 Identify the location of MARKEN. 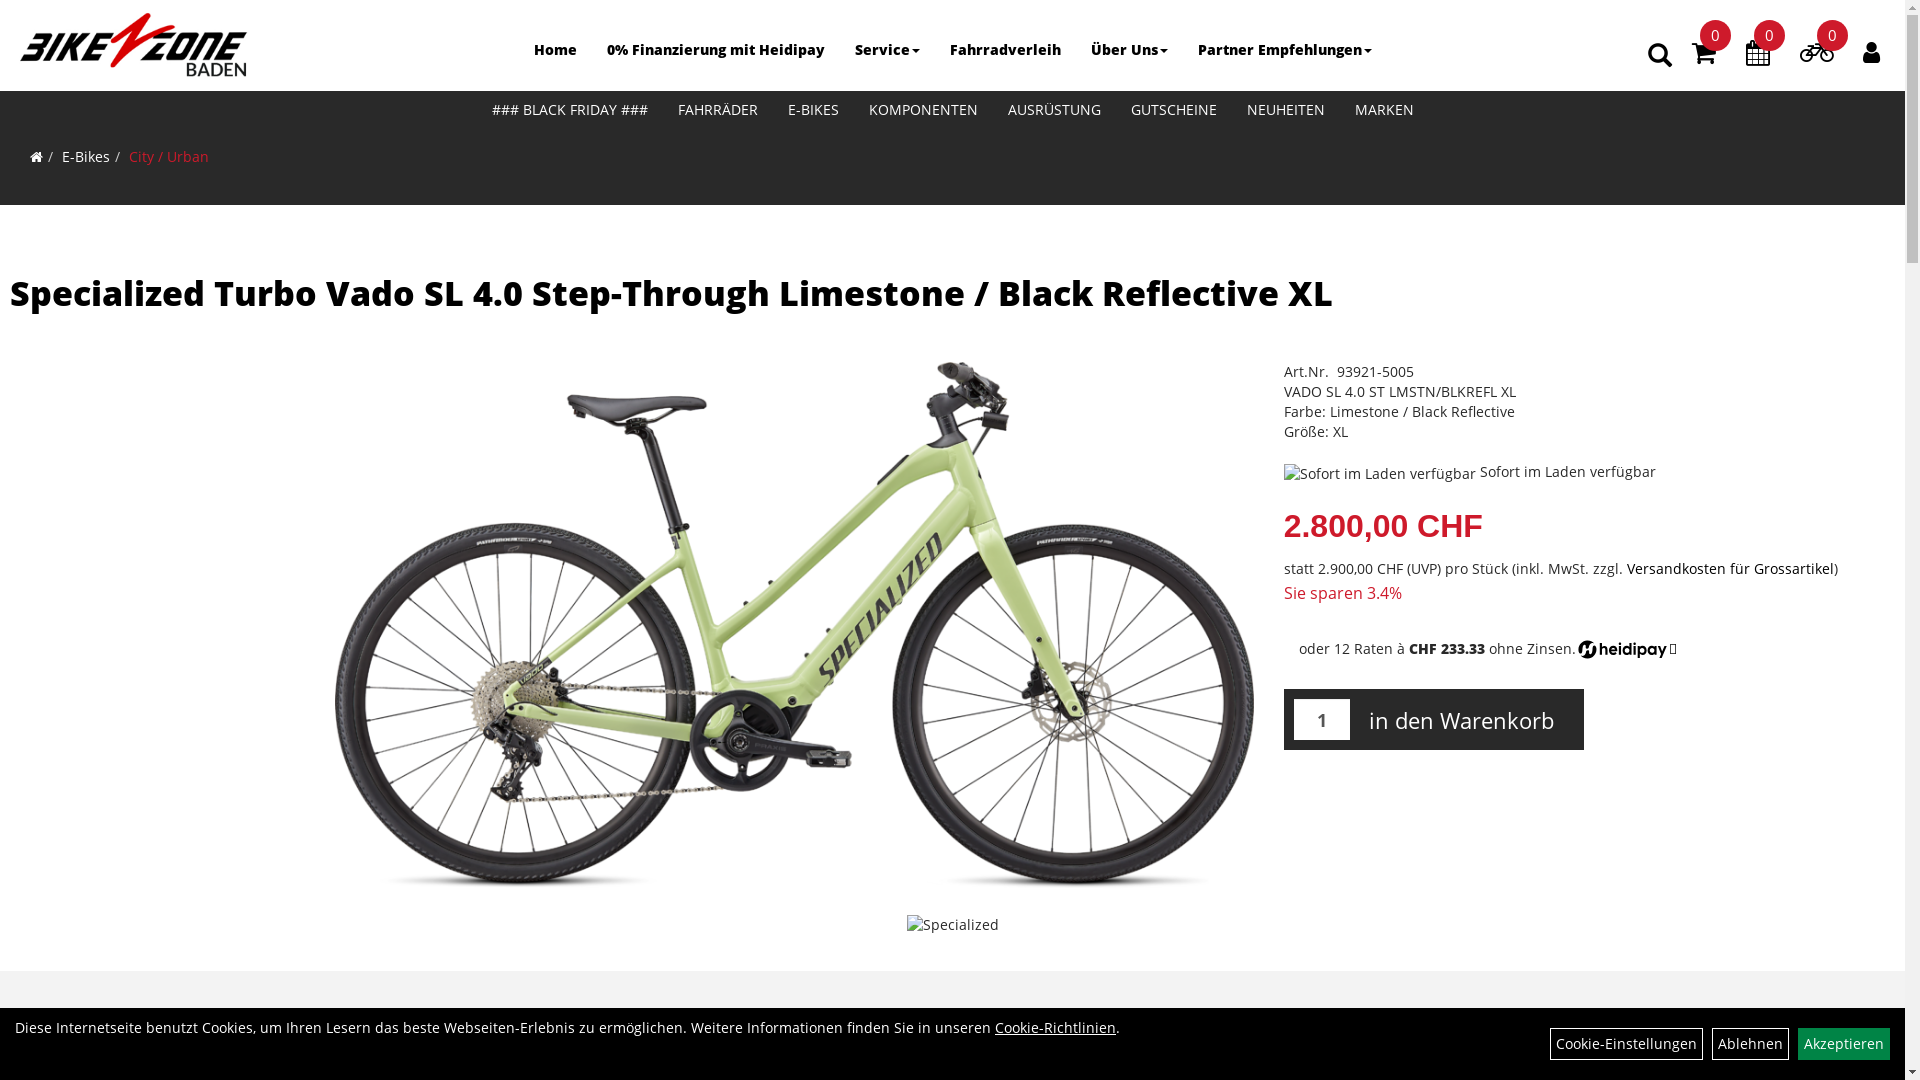
(1384, 110).